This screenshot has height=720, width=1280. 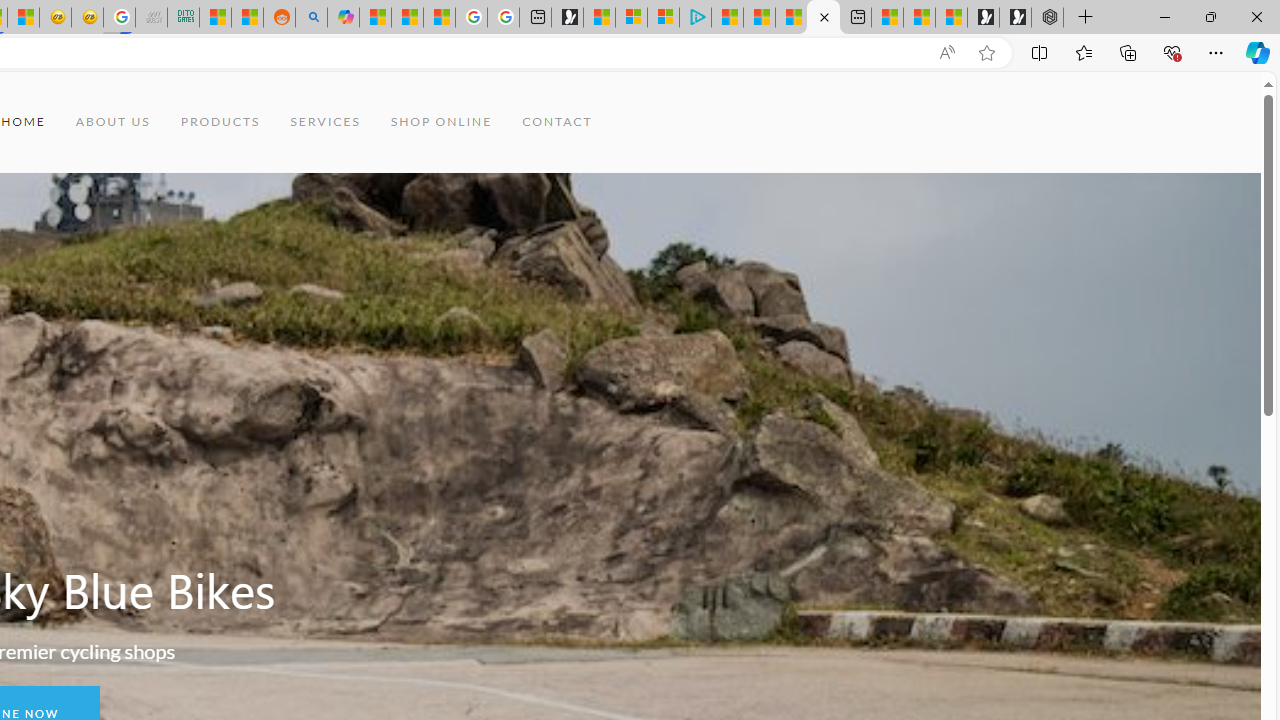 I want to click on DITOGAMES AG Imprint, so click(x=182, y=18).